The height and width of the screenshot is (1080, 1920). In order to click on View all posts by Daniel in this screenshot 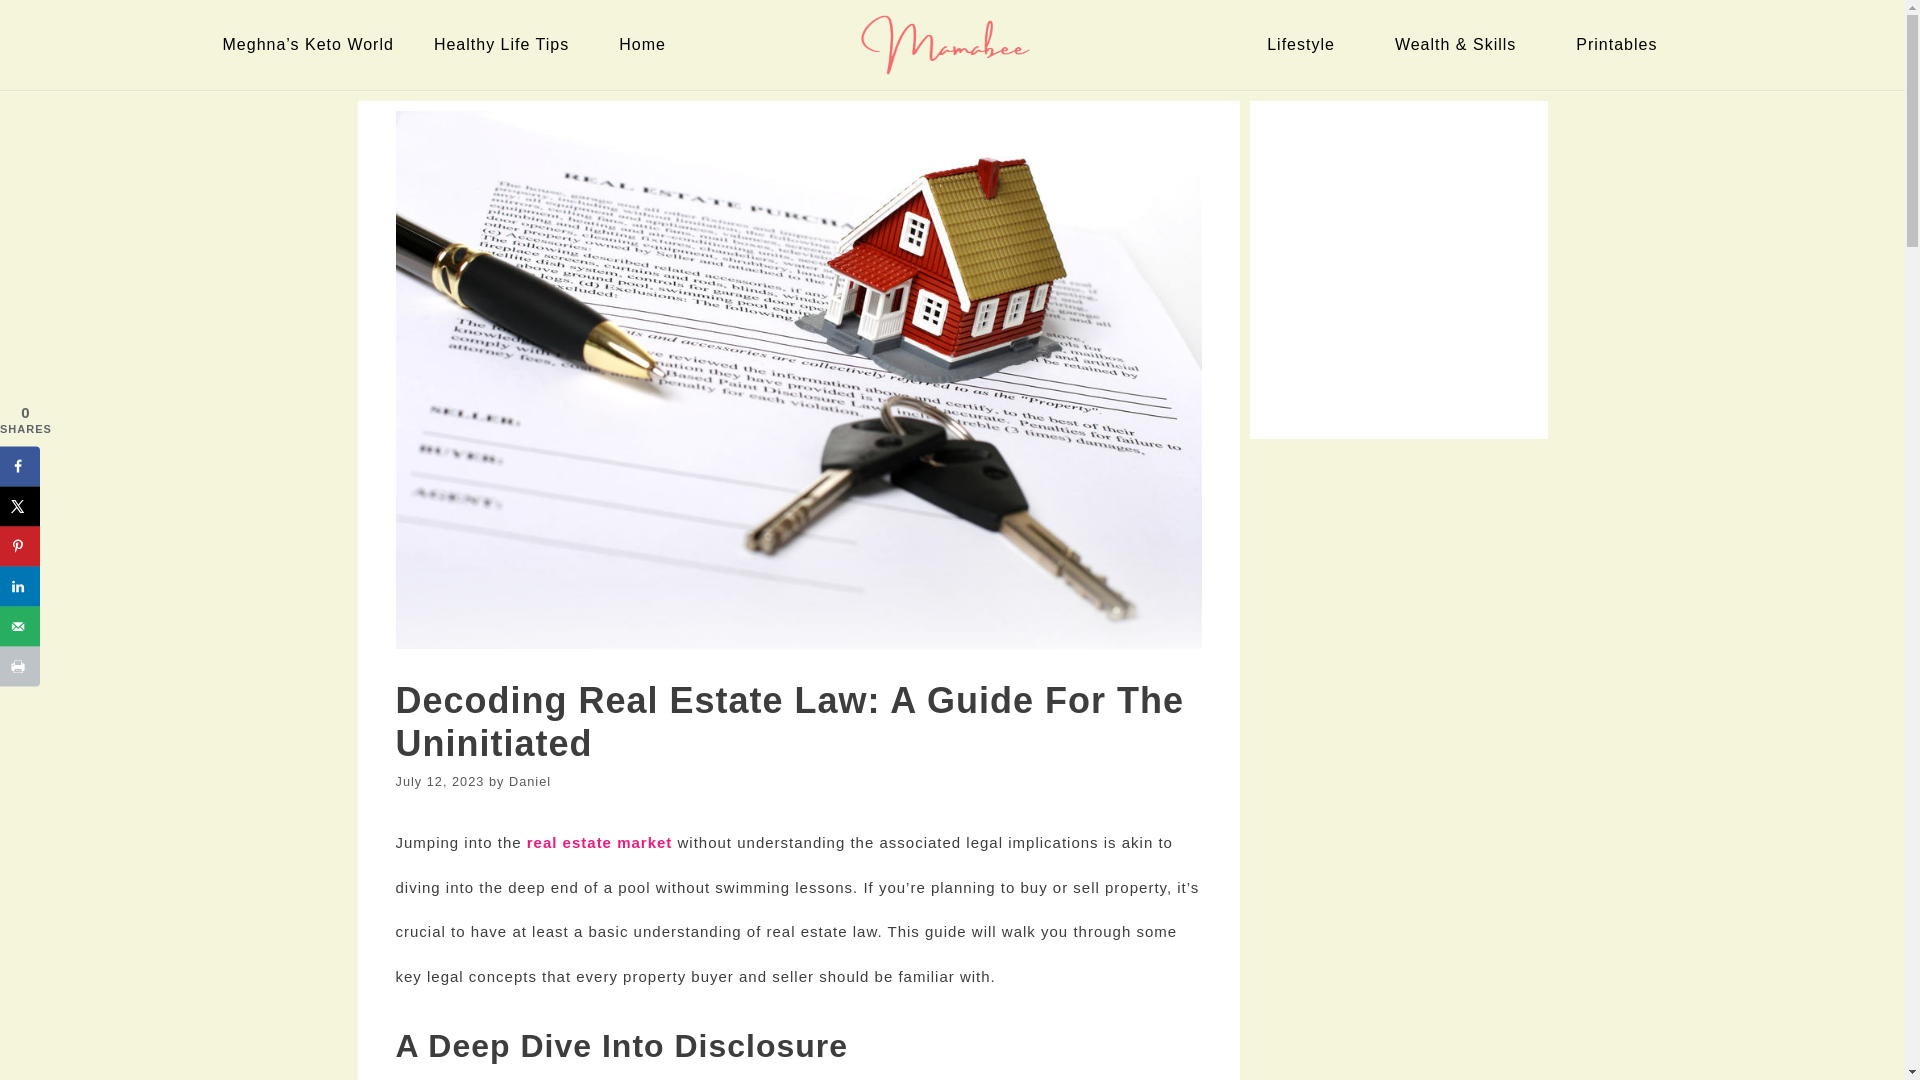, I will do `click(530, 782)`.